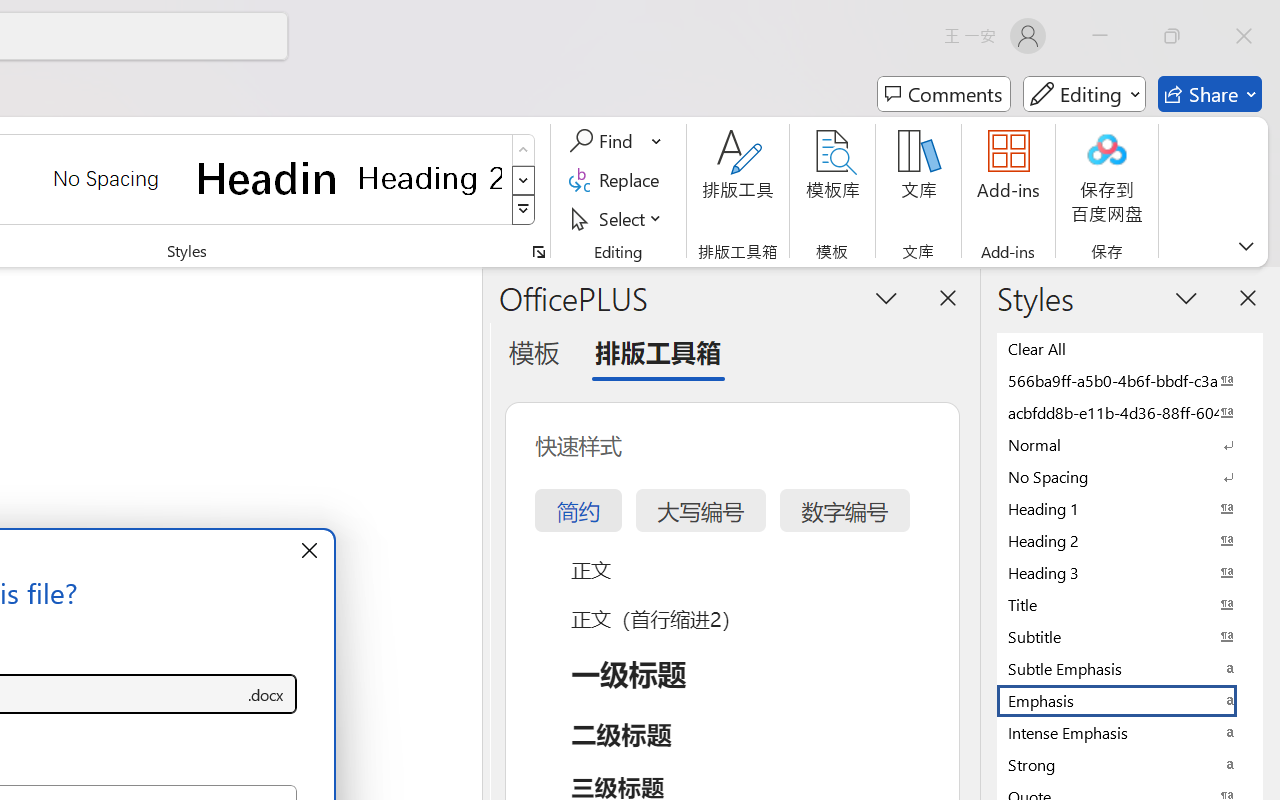 The image size is (1280, 800). What do you see at coordinates (1172, 36) in the screenshot?
I see `Restore Down` at bounding box center [1172, 36].